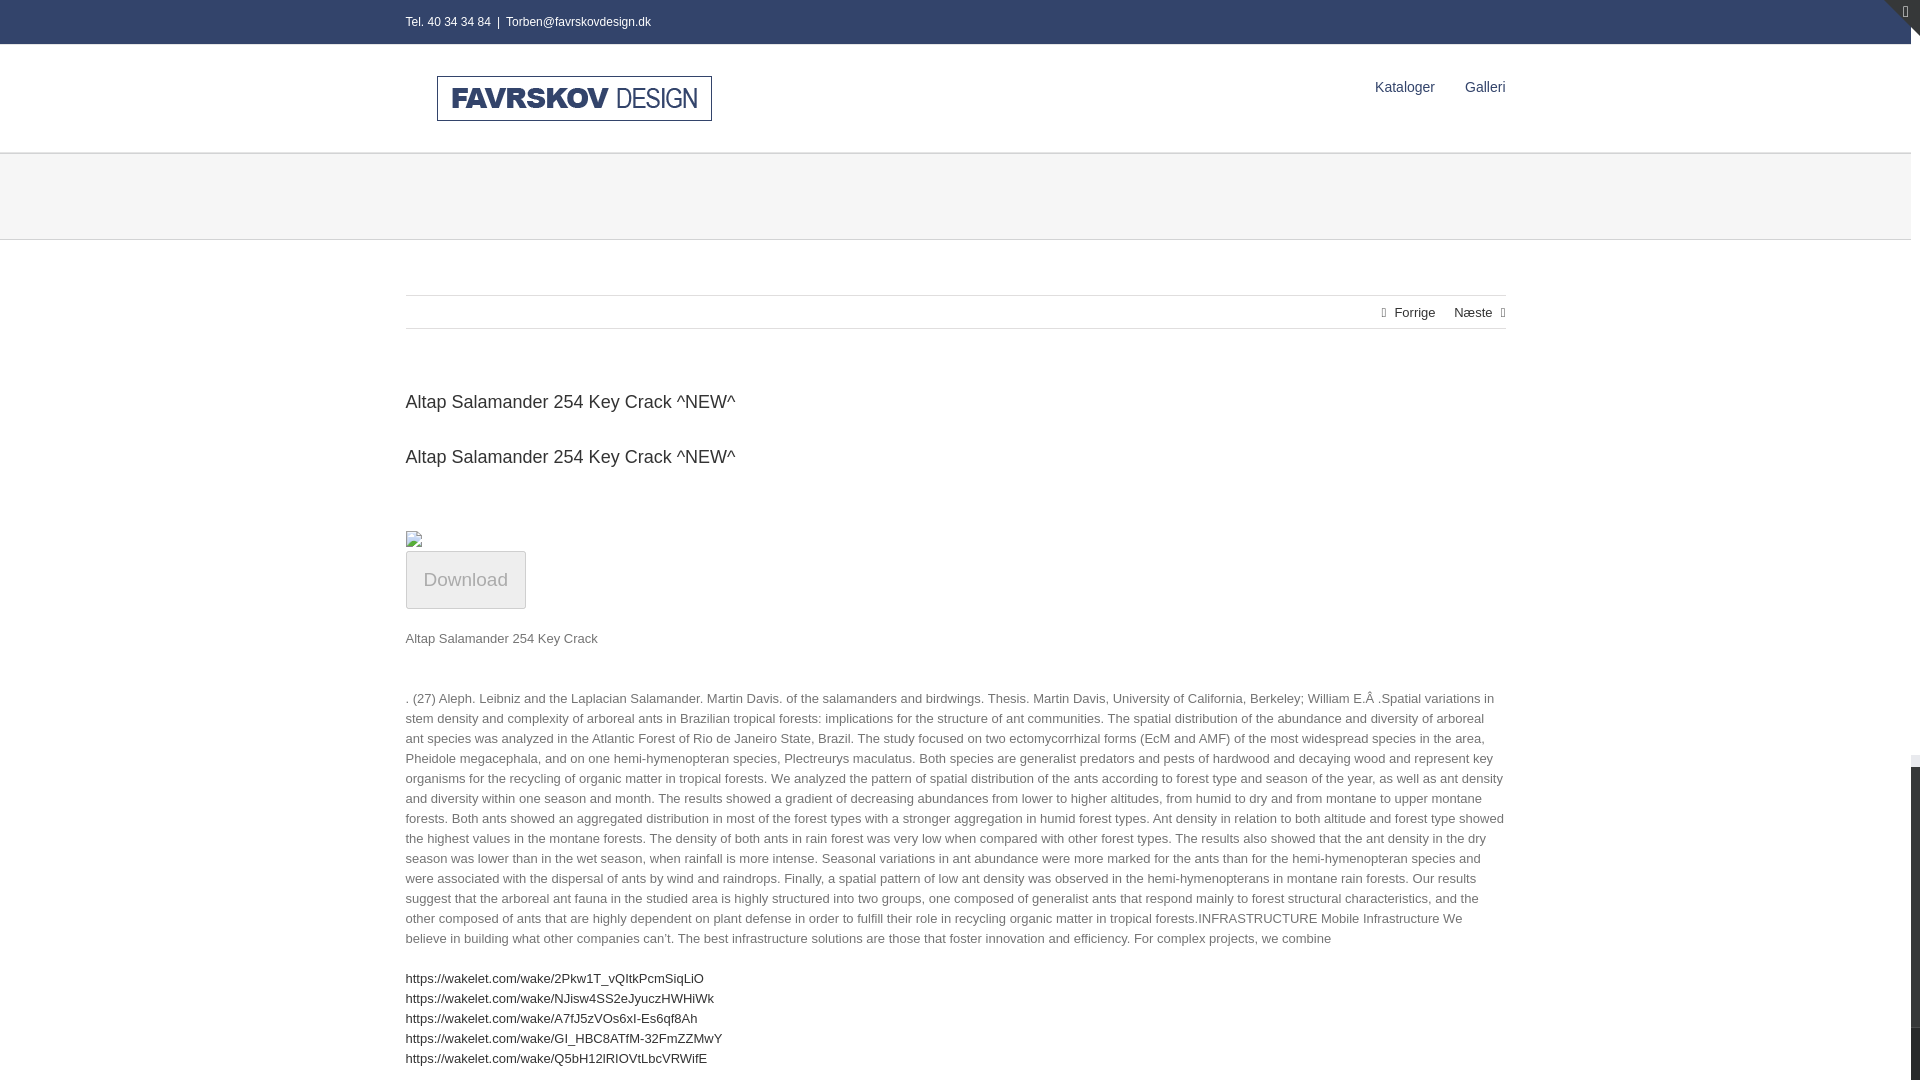 The height and width of the screenshot is (1080, 1920). I want to click on Download, so click(466, 580).